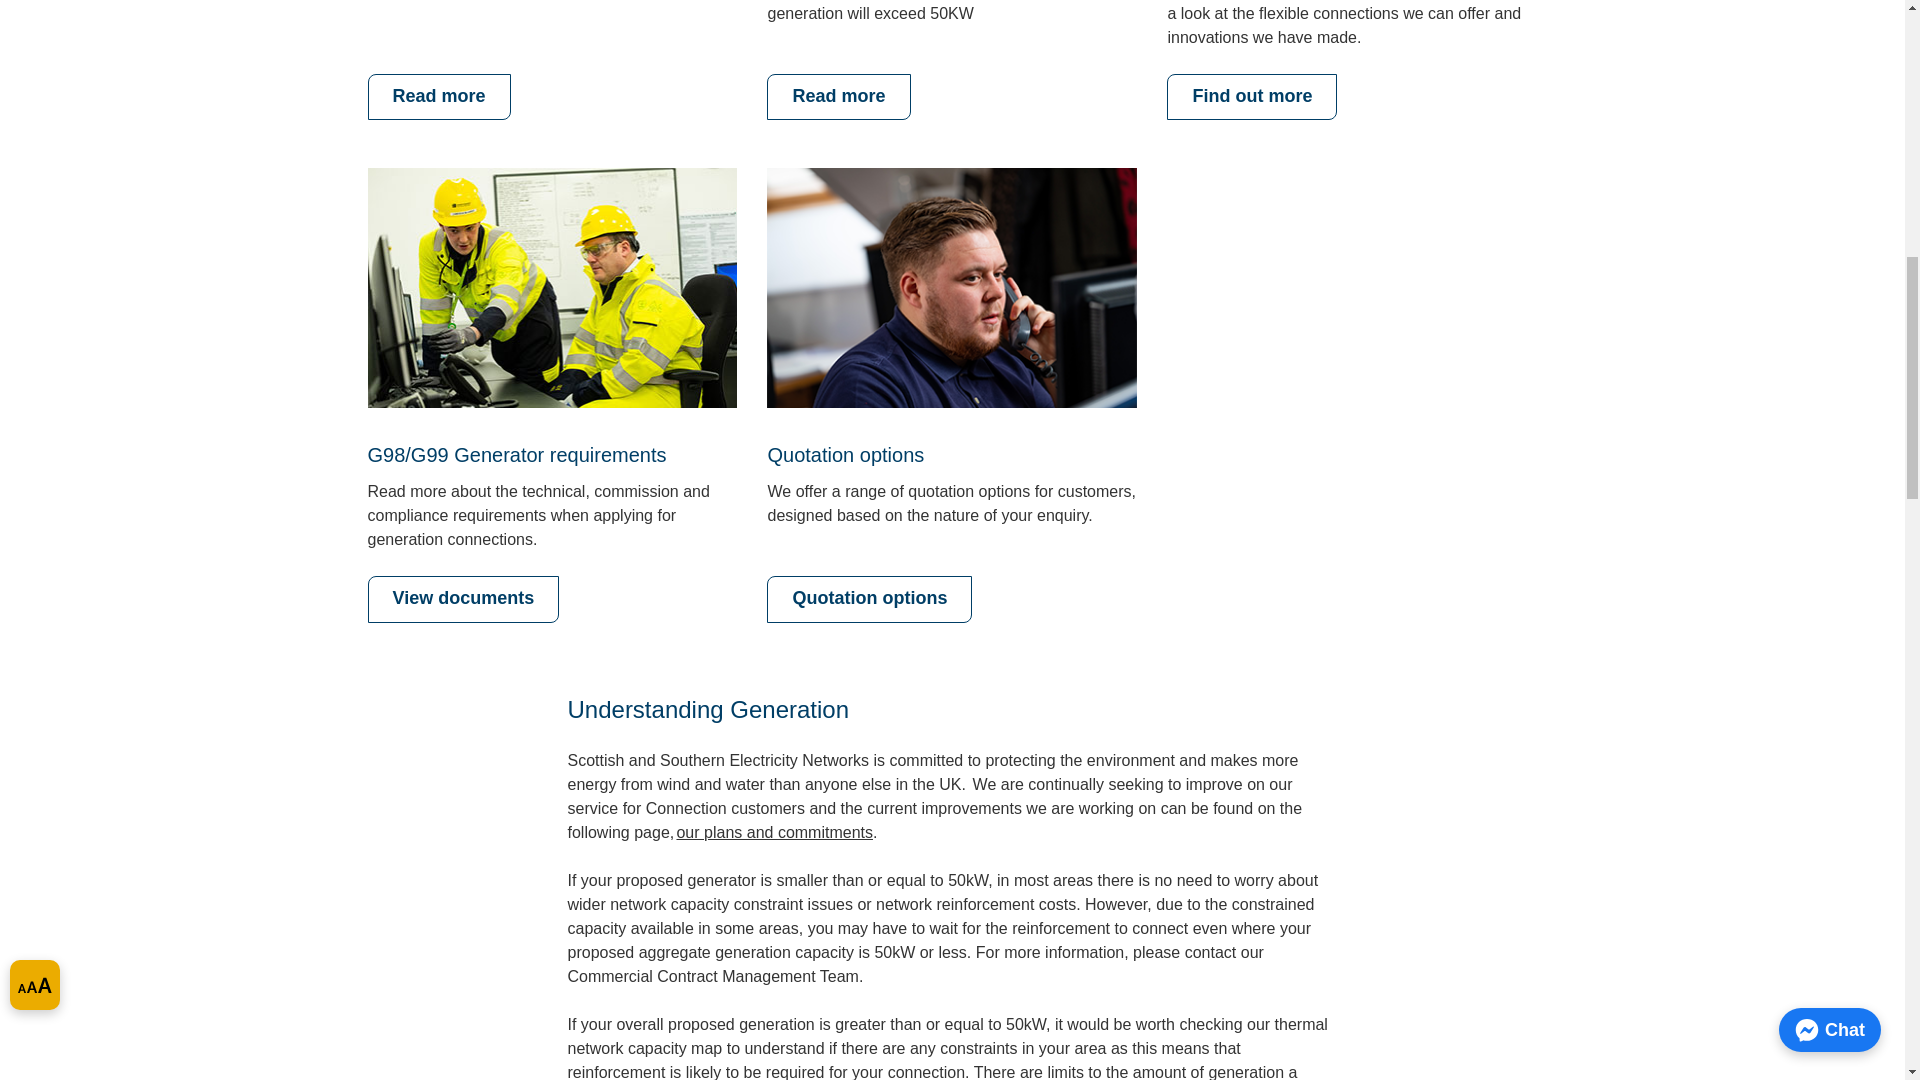  What do you see at coordinates (838, 97) in the screenshot?
I see `Read more` at bounding box center [838, 97].